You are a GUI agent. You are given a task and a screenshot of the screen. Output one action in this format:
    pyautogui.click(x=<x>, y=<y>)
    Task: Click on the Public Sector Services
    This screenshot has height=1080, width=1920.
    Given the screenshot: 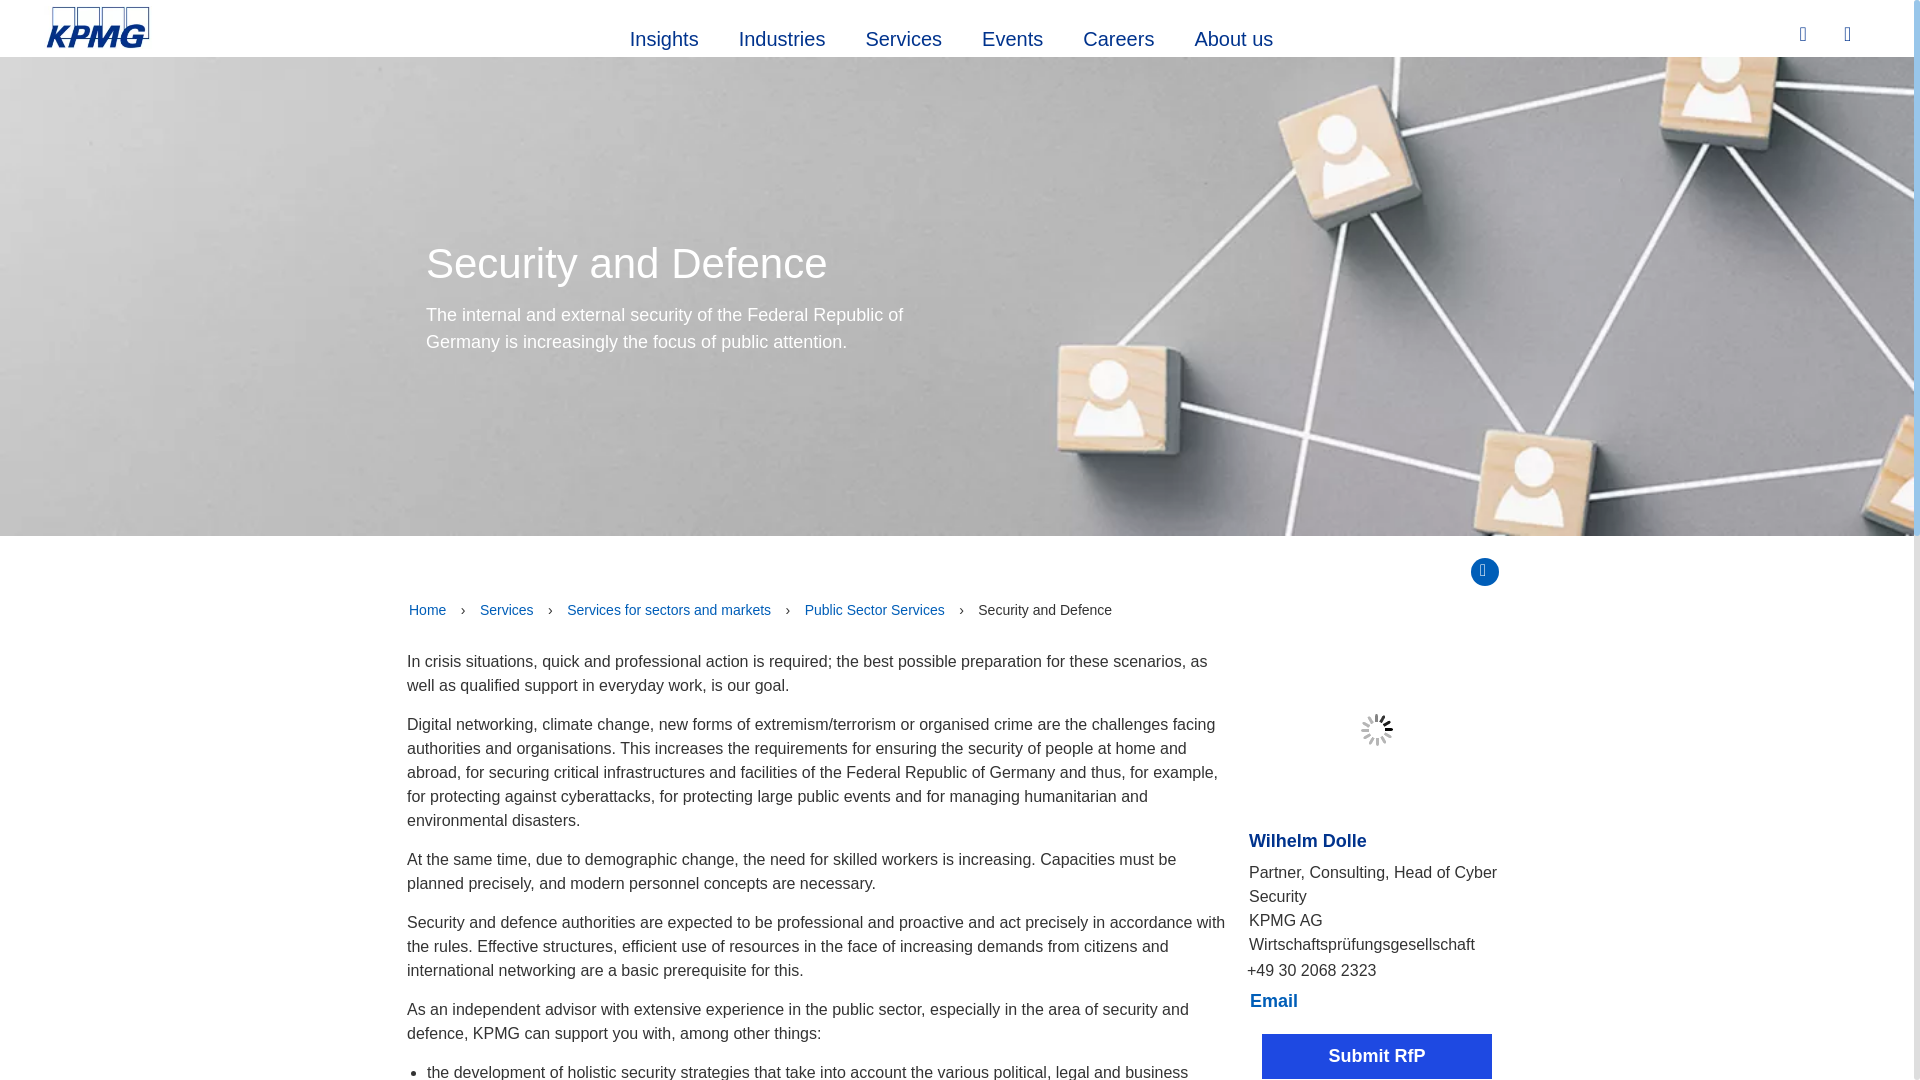 What is the action you would take?
    pyautogui.click(x=668, y=610)
    